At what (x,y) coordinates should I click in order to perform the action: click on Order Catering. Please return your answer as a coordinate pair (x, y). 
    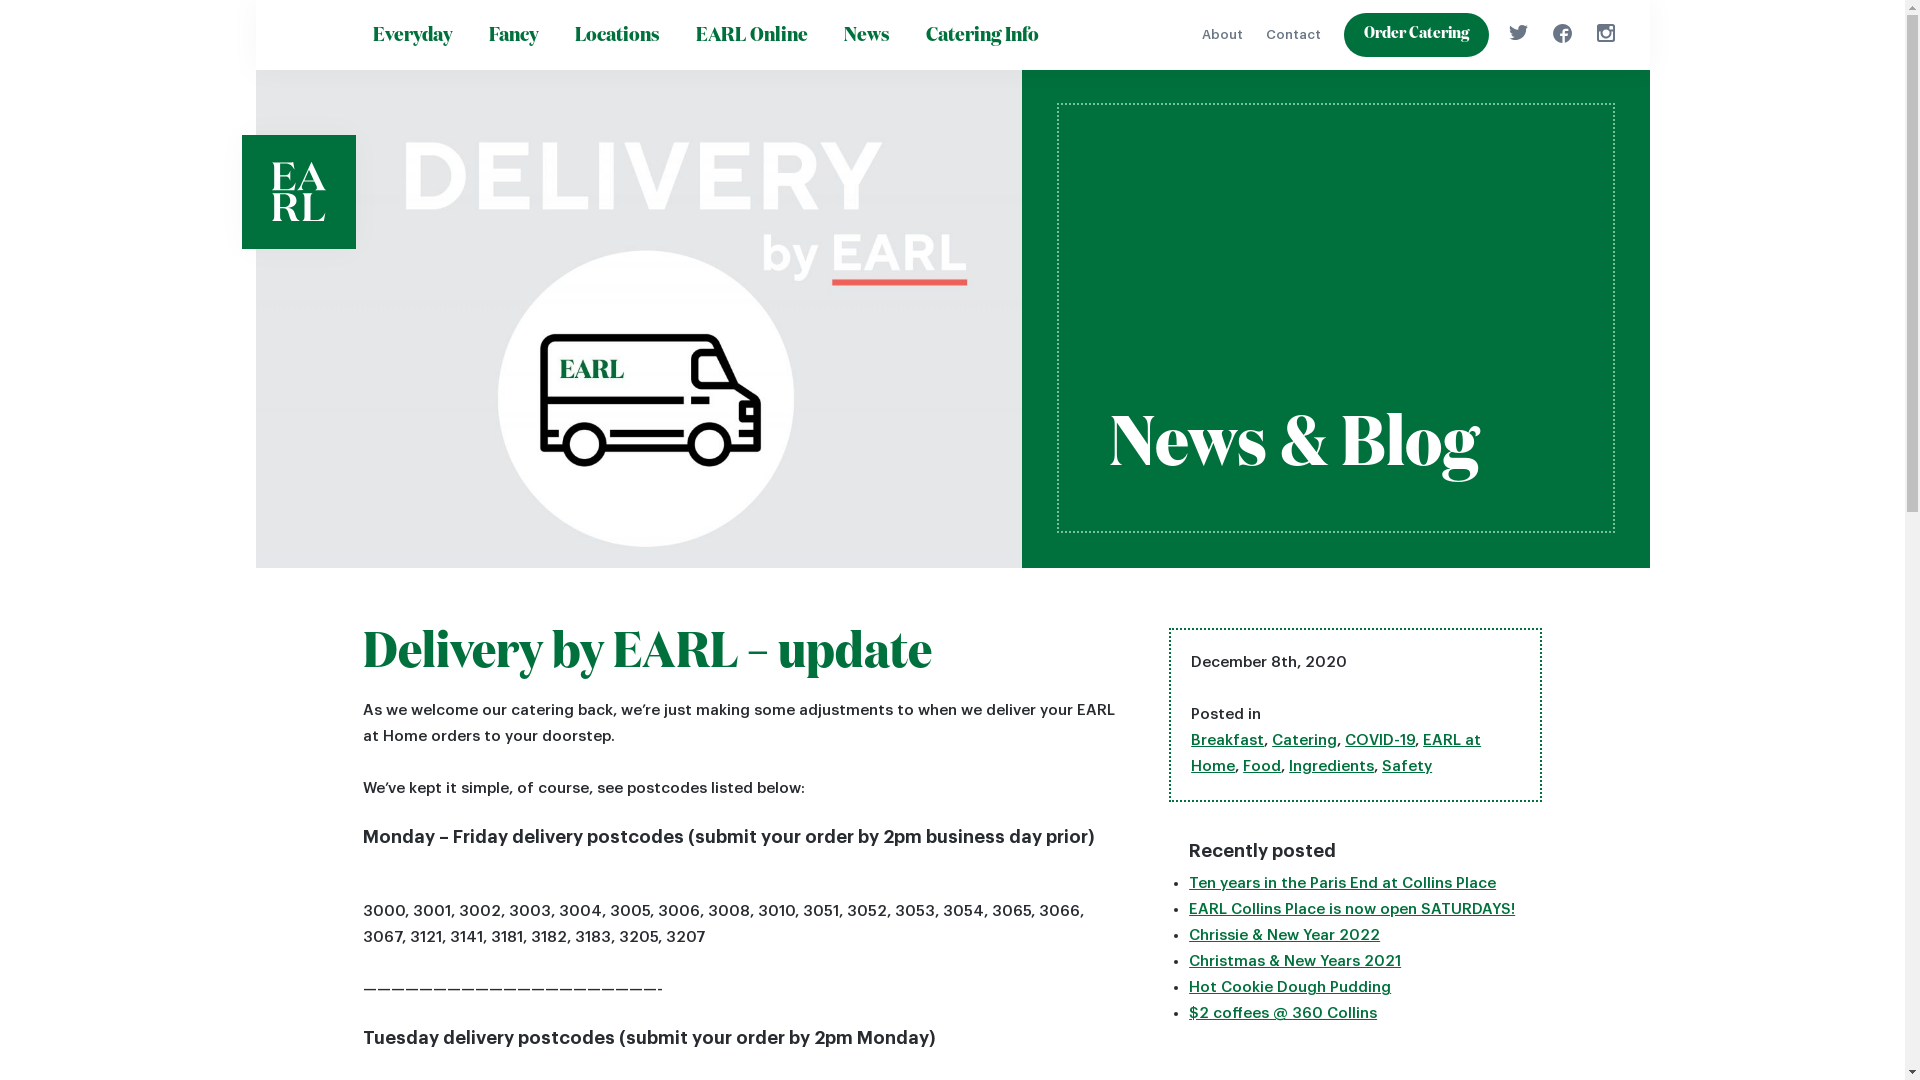
    Looking at the image, I should click on (1416, 35).